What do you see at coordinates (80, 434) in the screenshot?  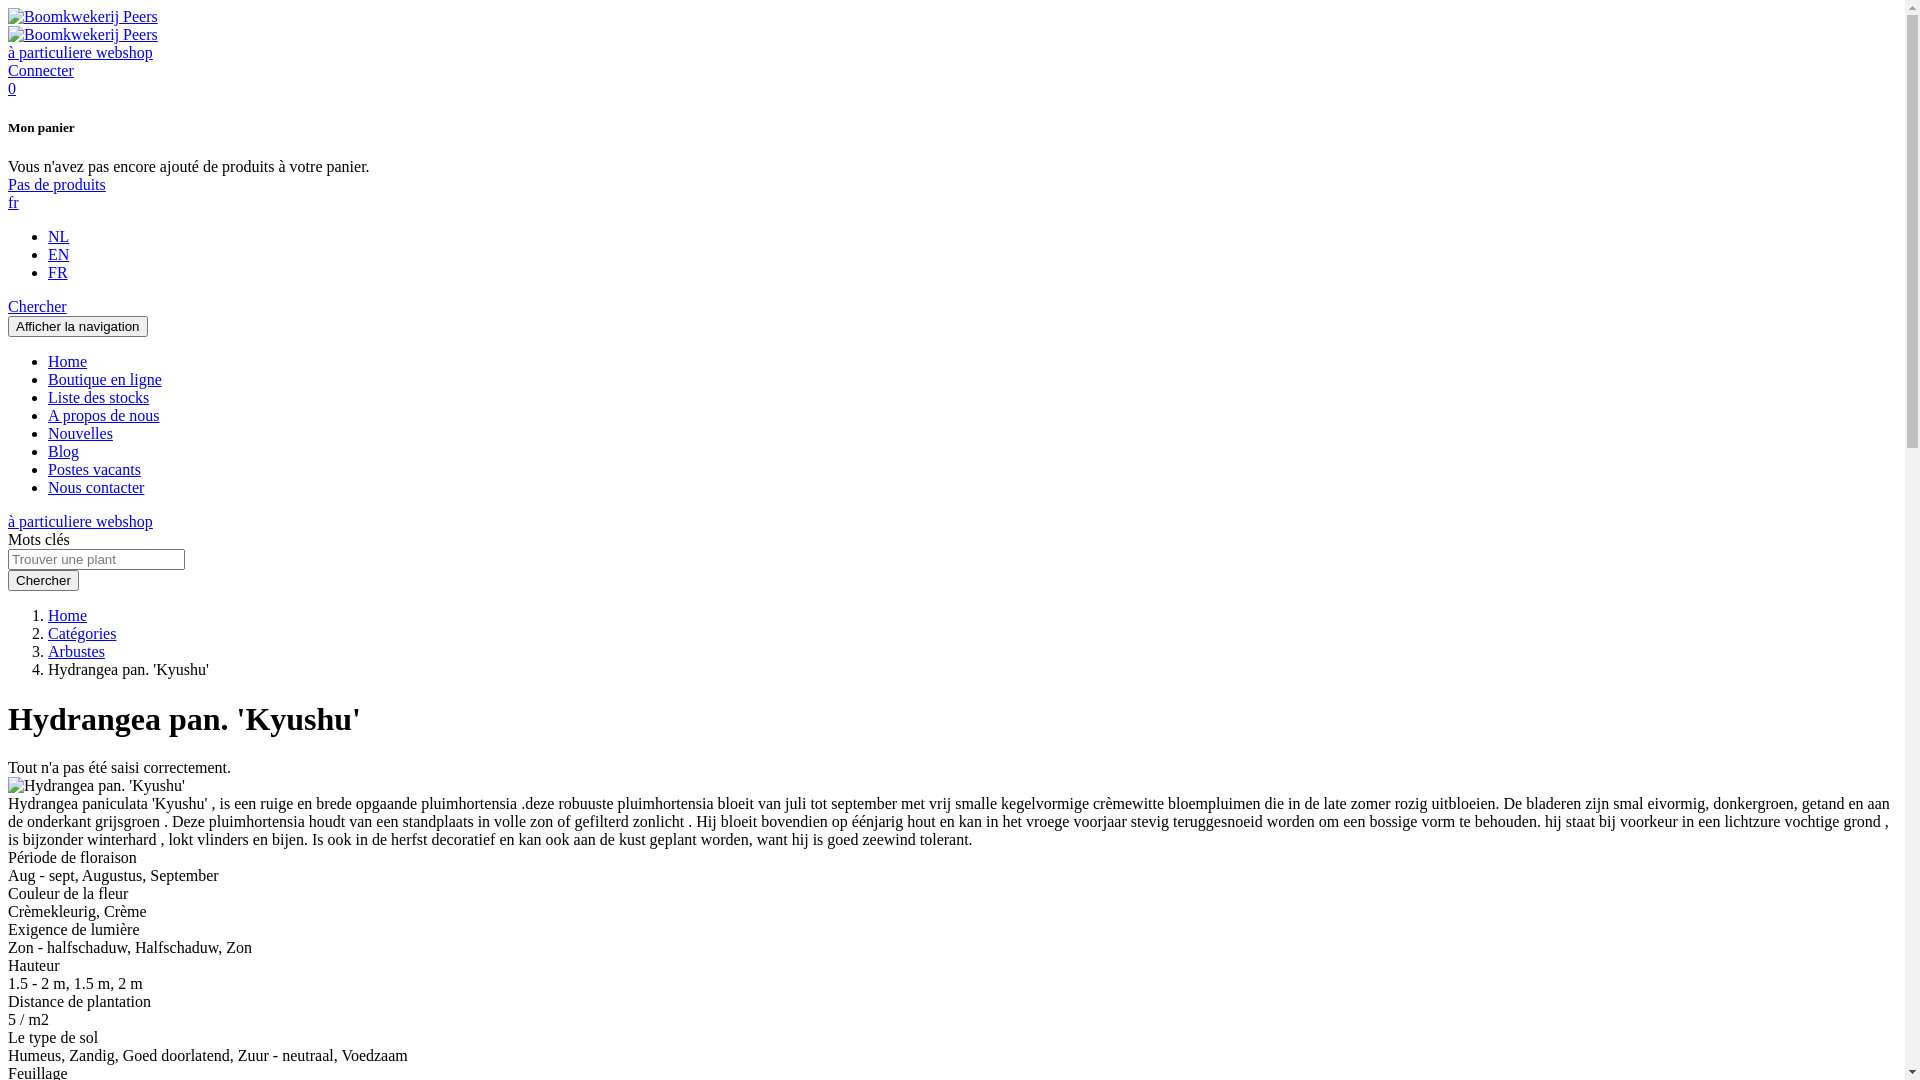 I see `Nouvelles` at bounding box center [80, 434].